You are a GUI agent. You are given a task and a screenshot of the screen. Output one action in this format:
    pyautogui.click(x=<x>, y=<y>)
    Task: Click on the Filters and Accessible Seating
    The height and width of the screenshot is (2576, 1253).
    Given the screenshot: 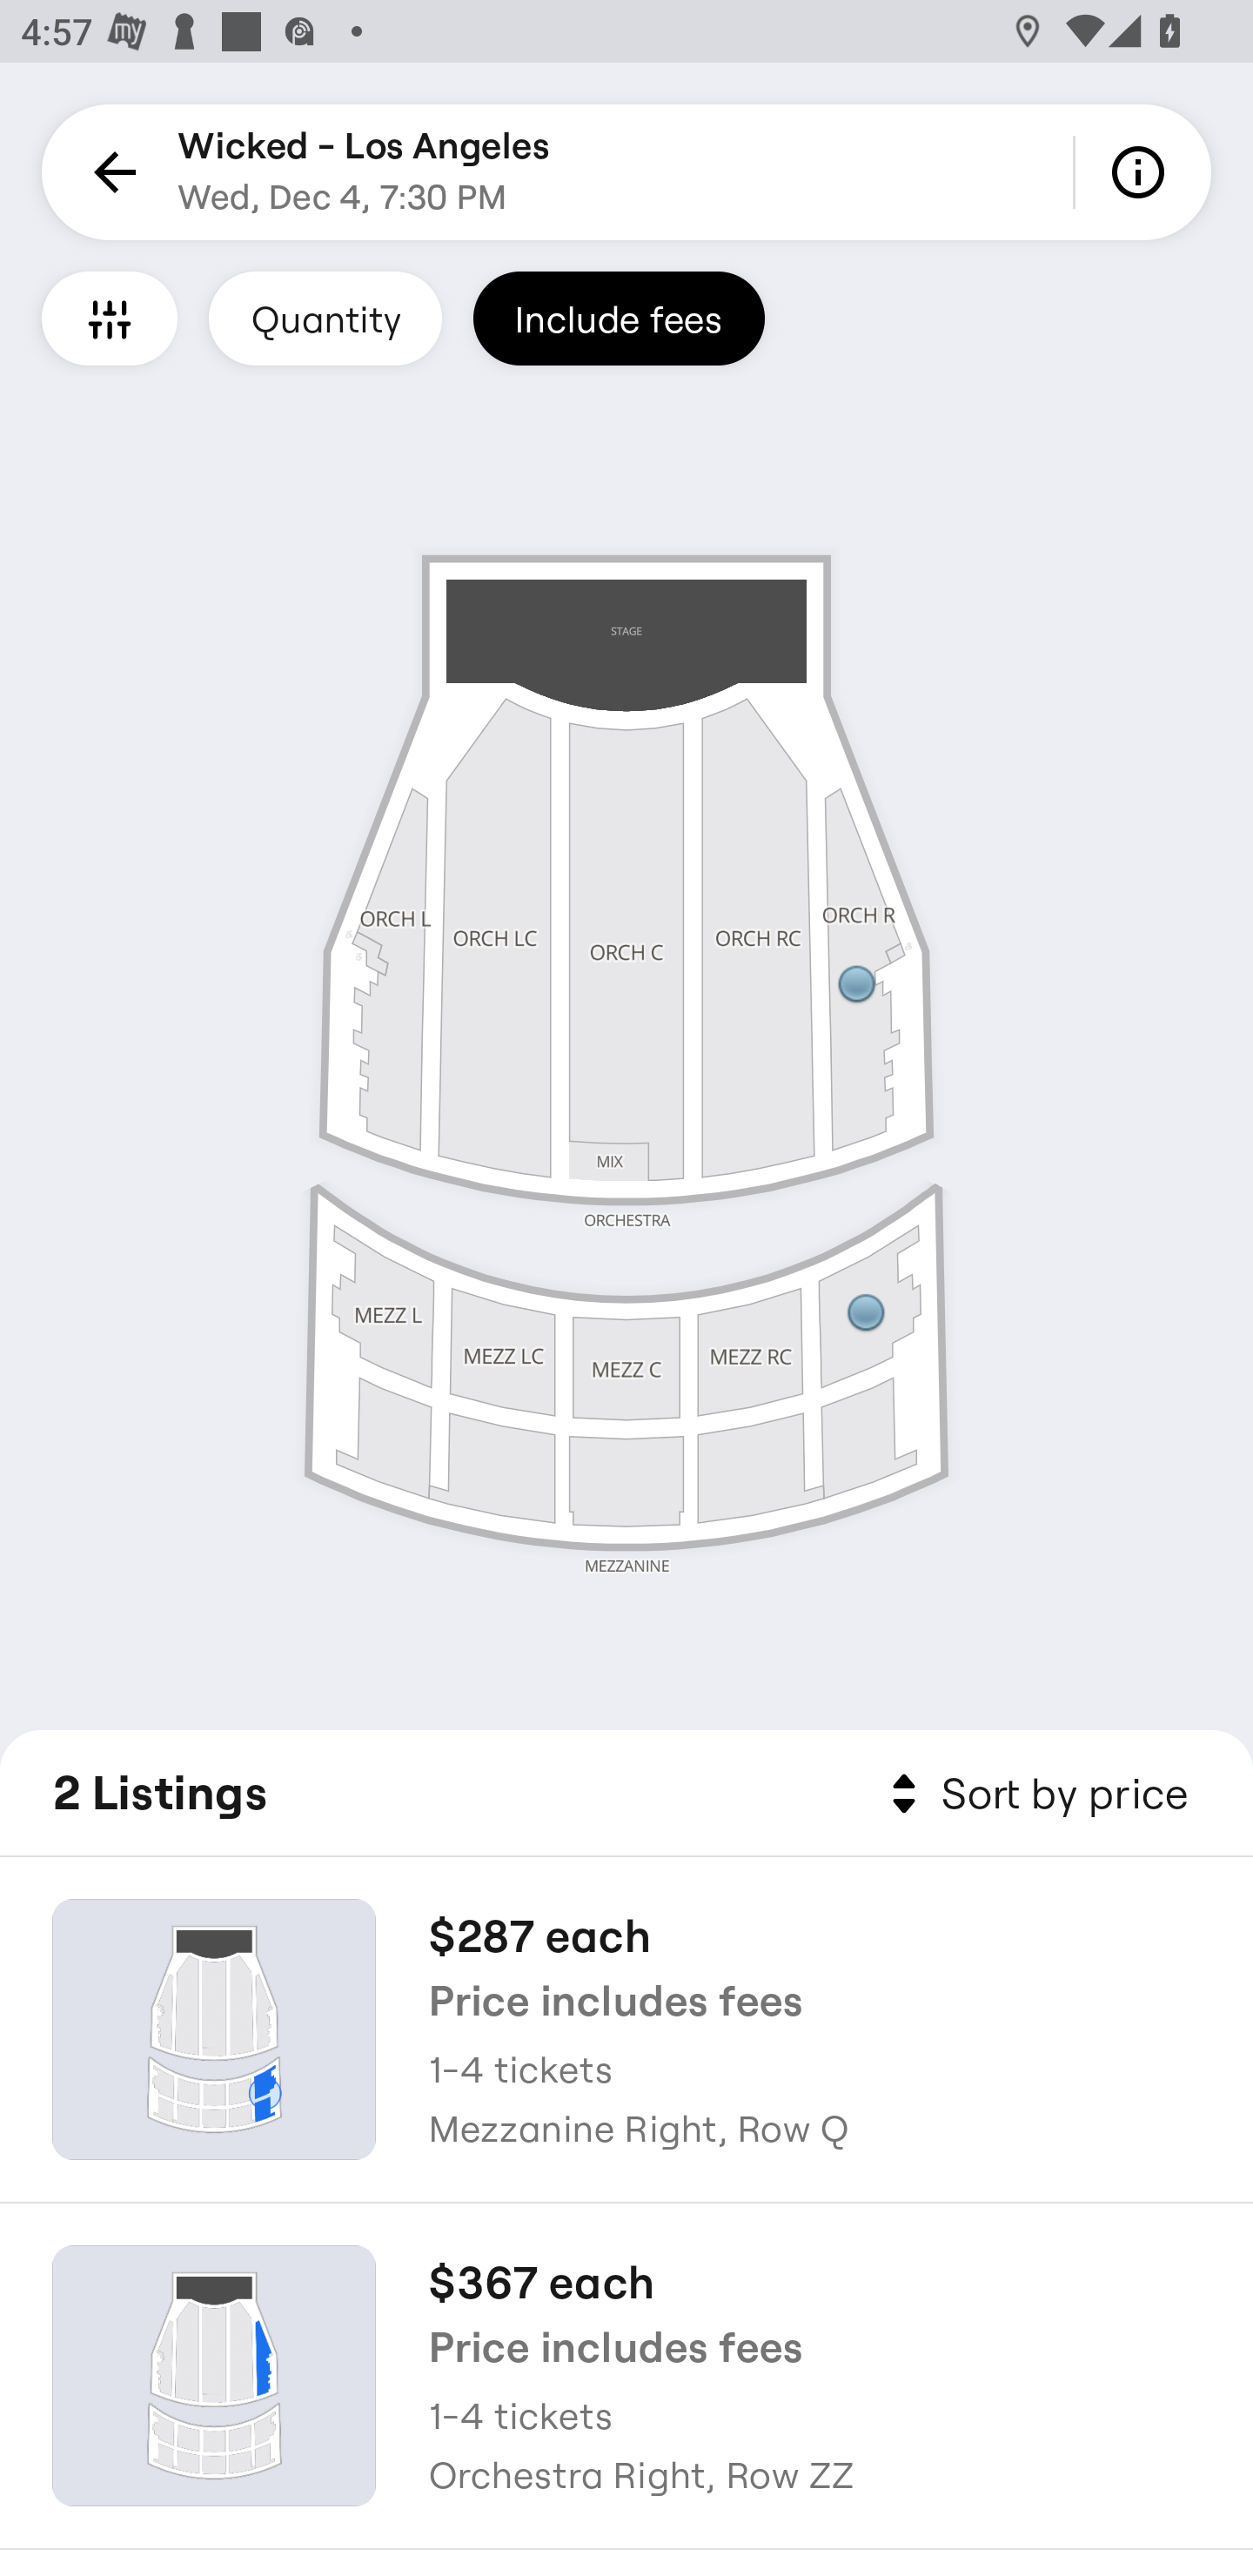 What is the action you would take?
    pyautogui.click(x=110, y=318)
    